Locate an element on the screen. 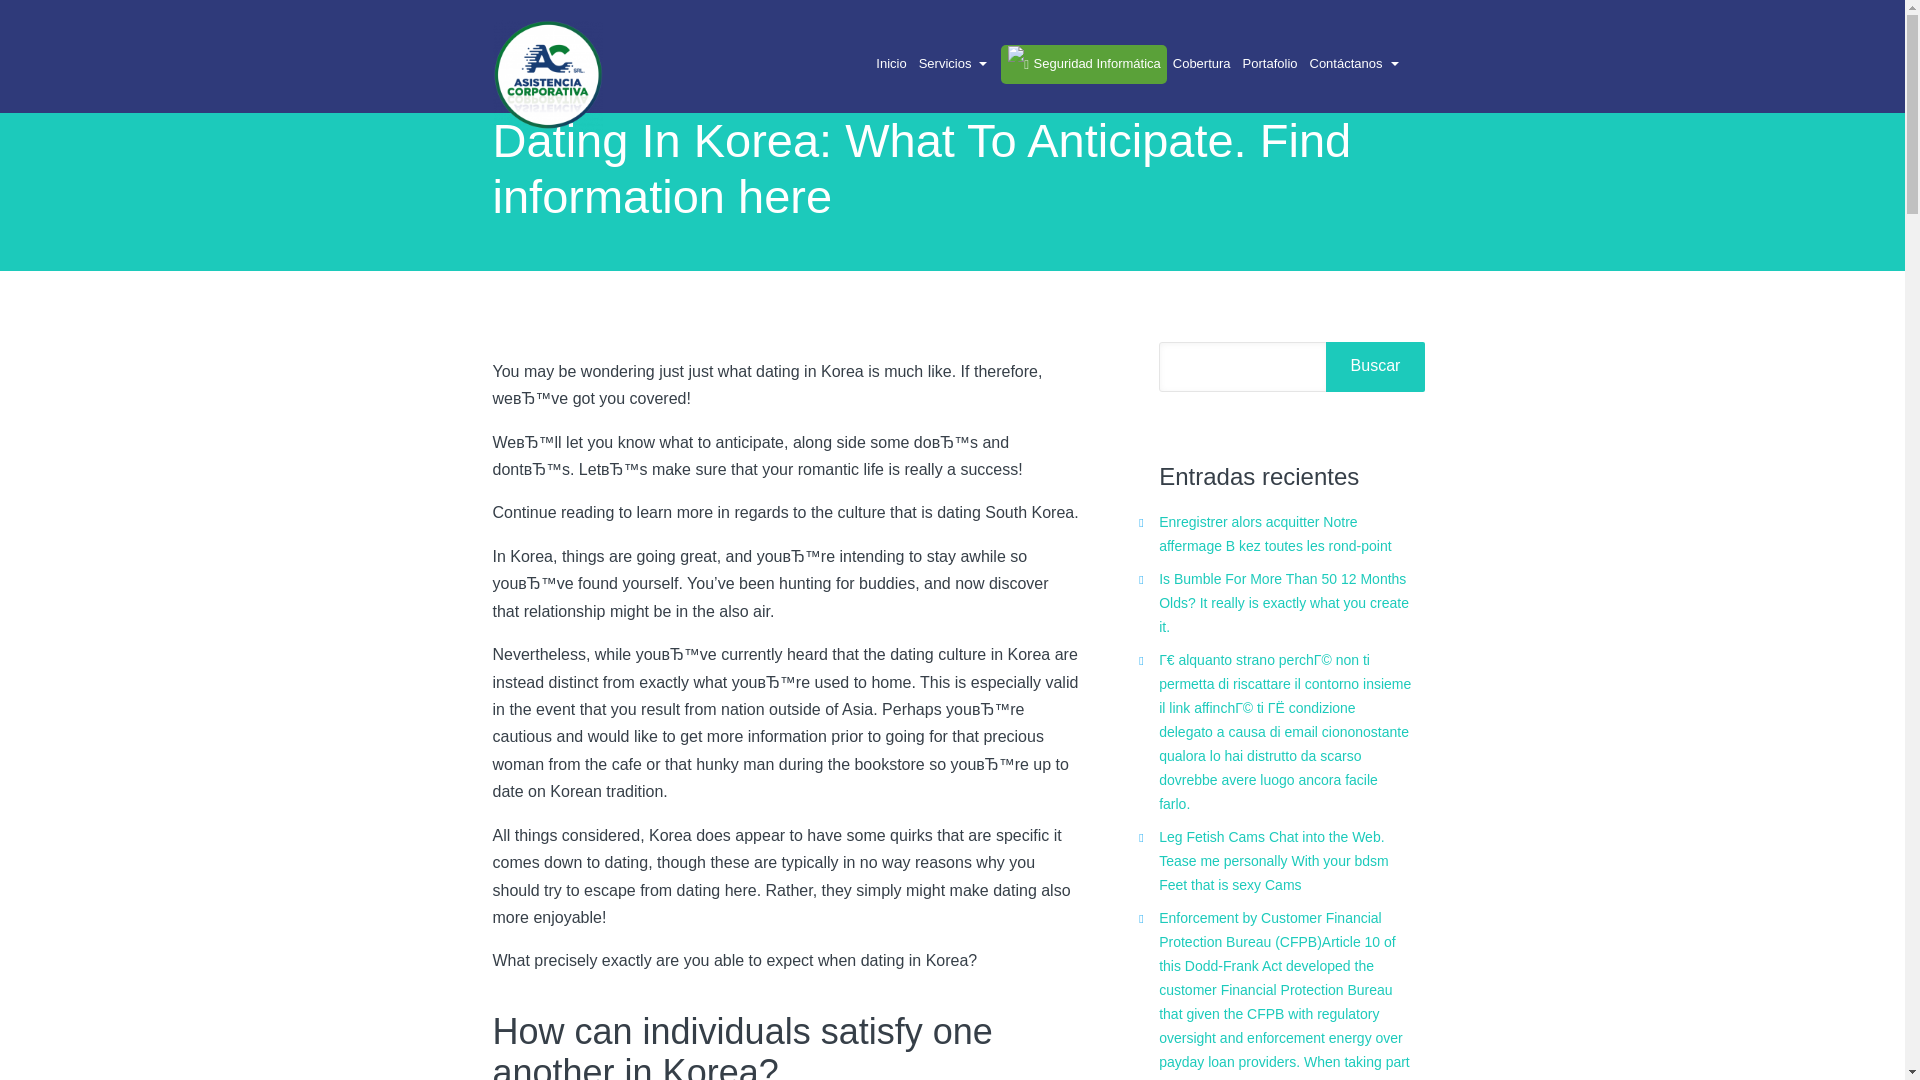 This screenshot has width=1920, height=1080. Portafolio is located at coordinates (1270, 64).